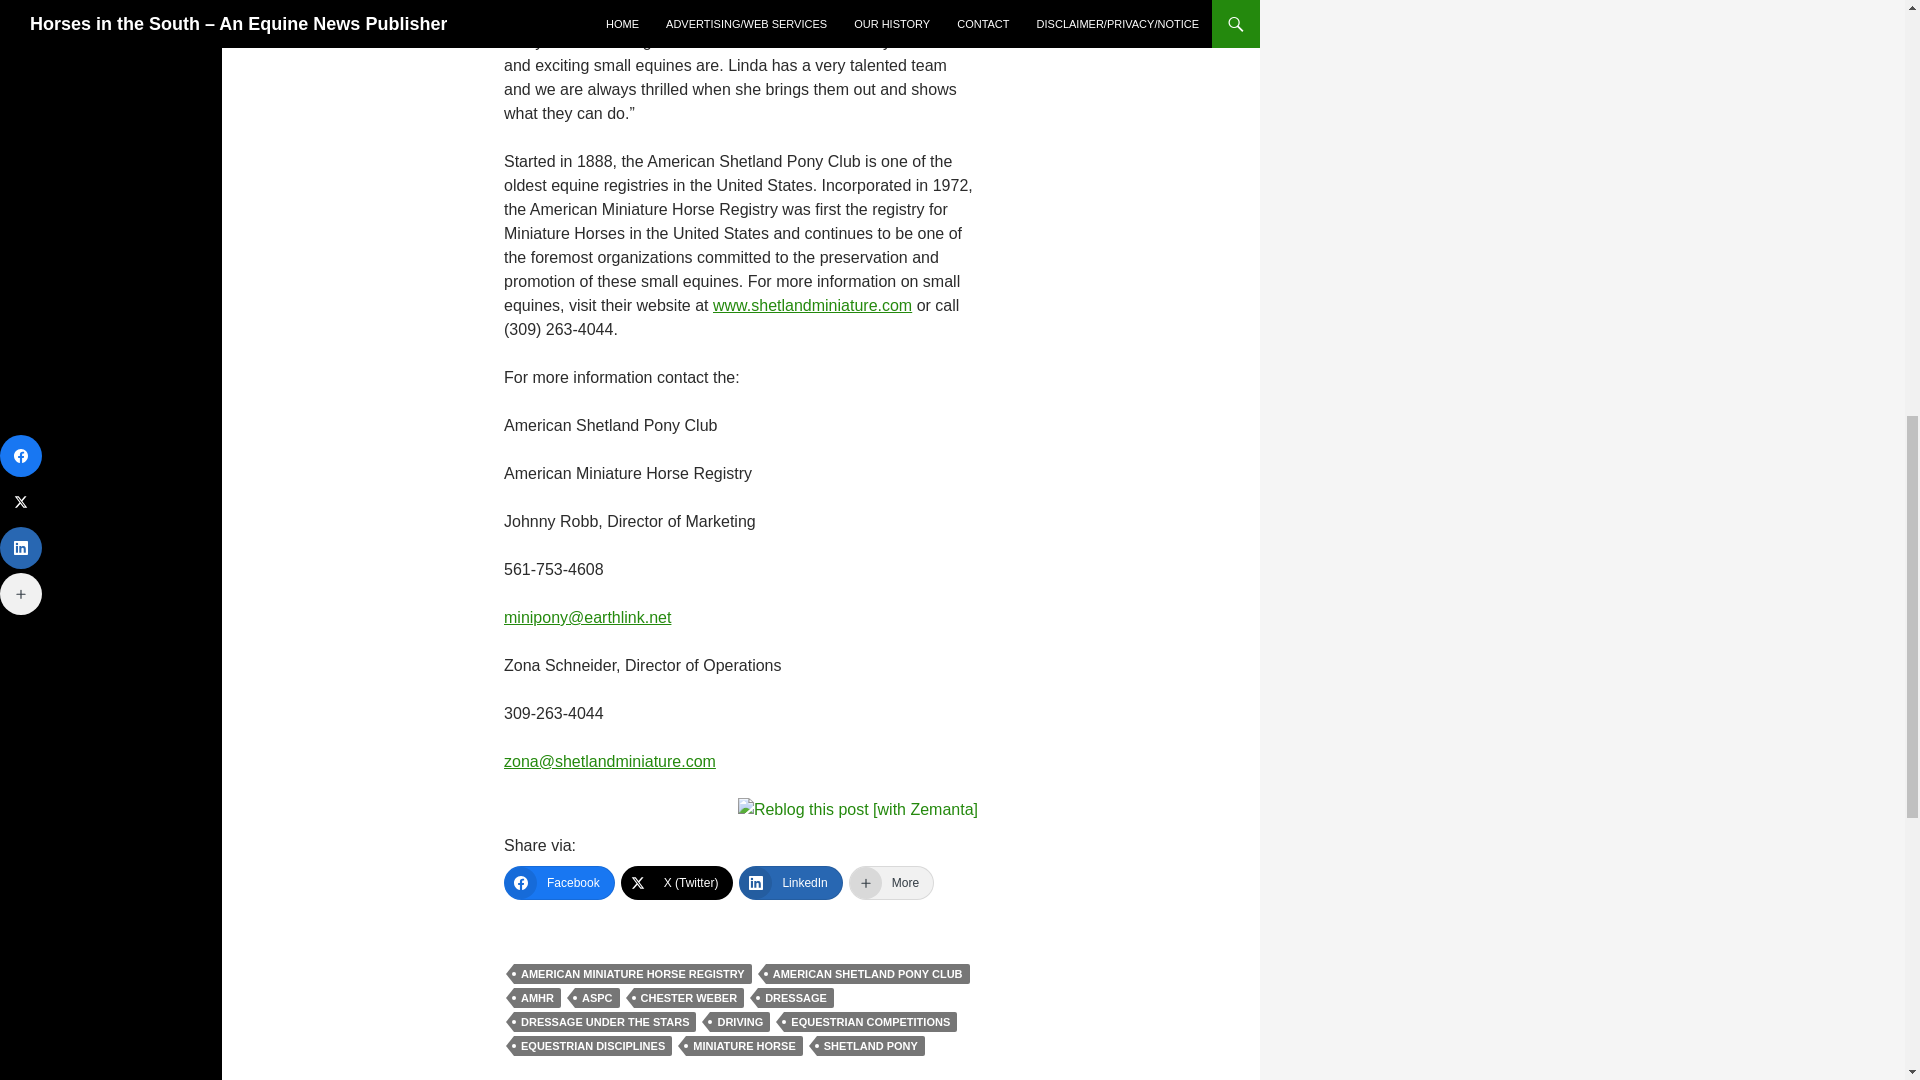 Image resolution: width=1920 pixels, height=1080 pixels. Describe the element at coordinates (868, 974) in the screenshot. I see `AMERICAN SHETLAND PONY CLUB` at that location.